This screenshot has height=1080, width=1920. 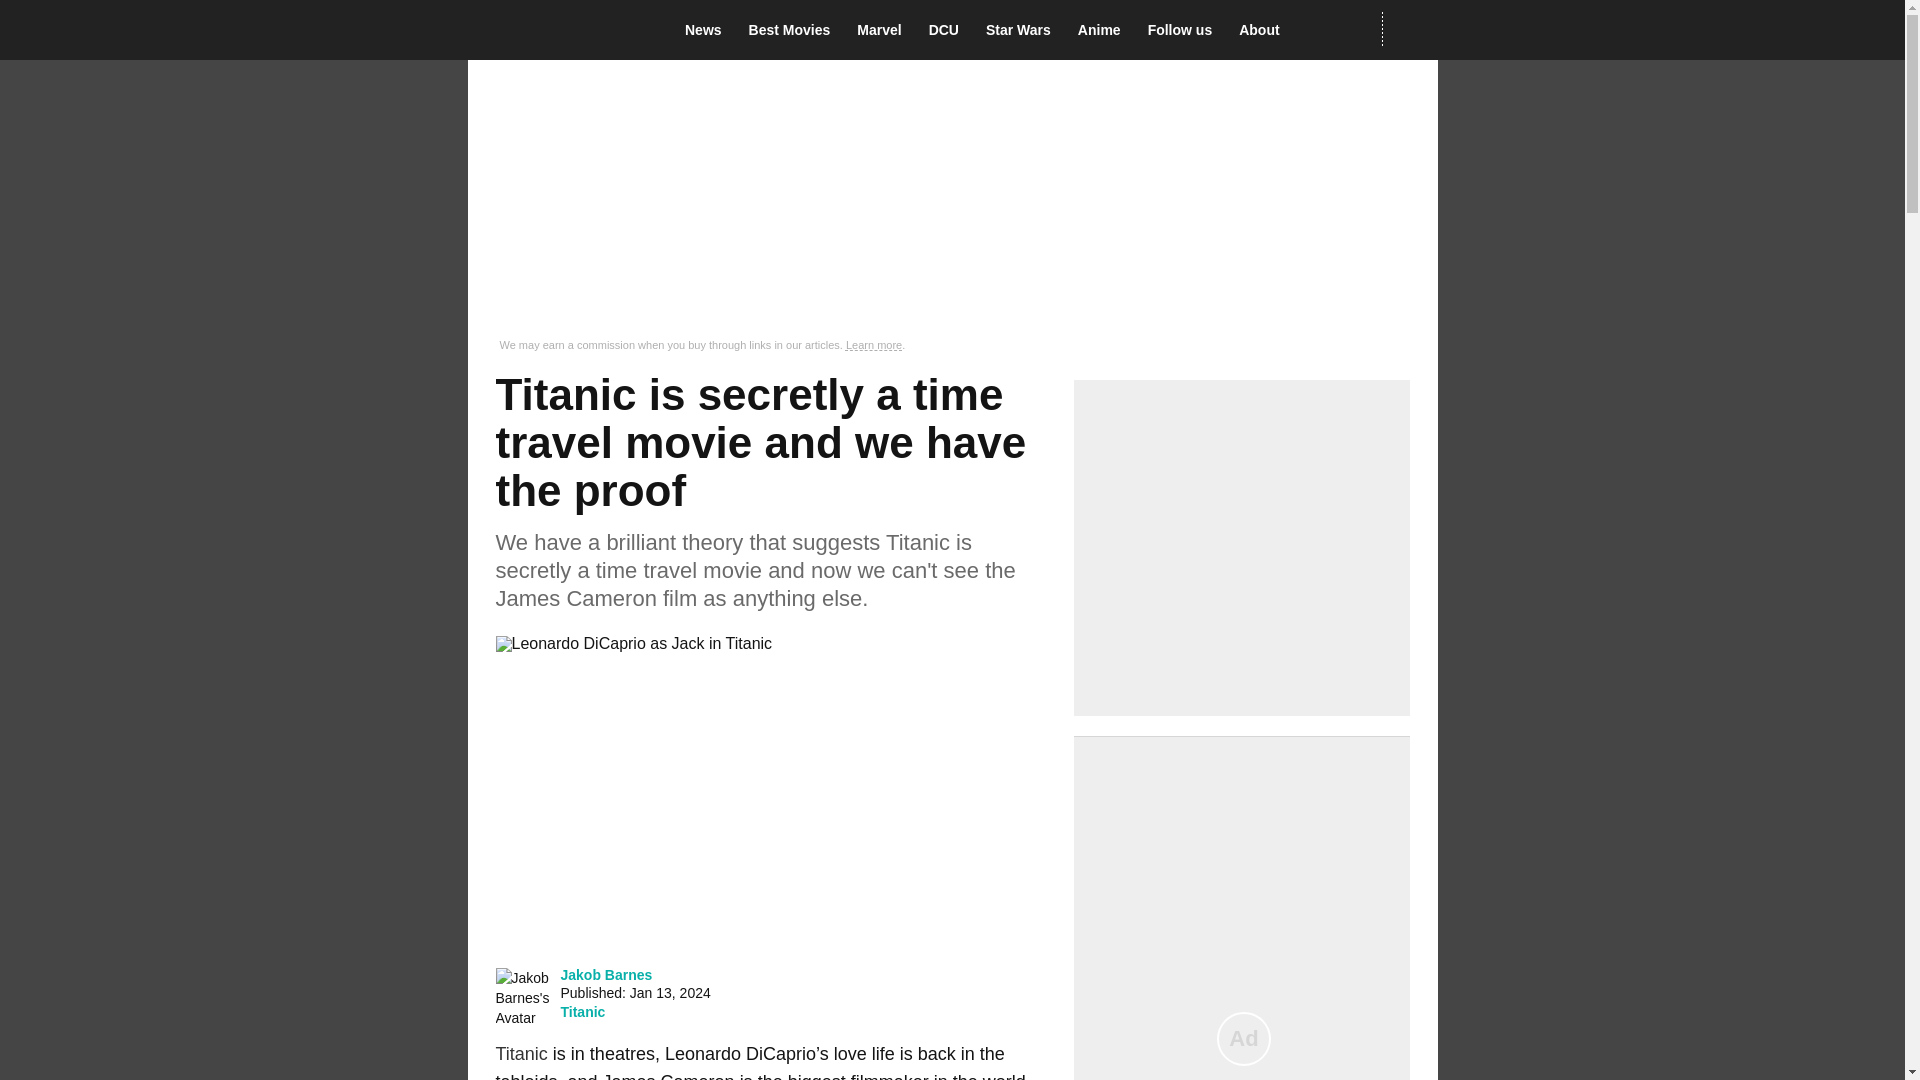 What do you see at coordinates (884, 30) in the screenshot?
I see `Marvel` at bounding box center [884, 30].